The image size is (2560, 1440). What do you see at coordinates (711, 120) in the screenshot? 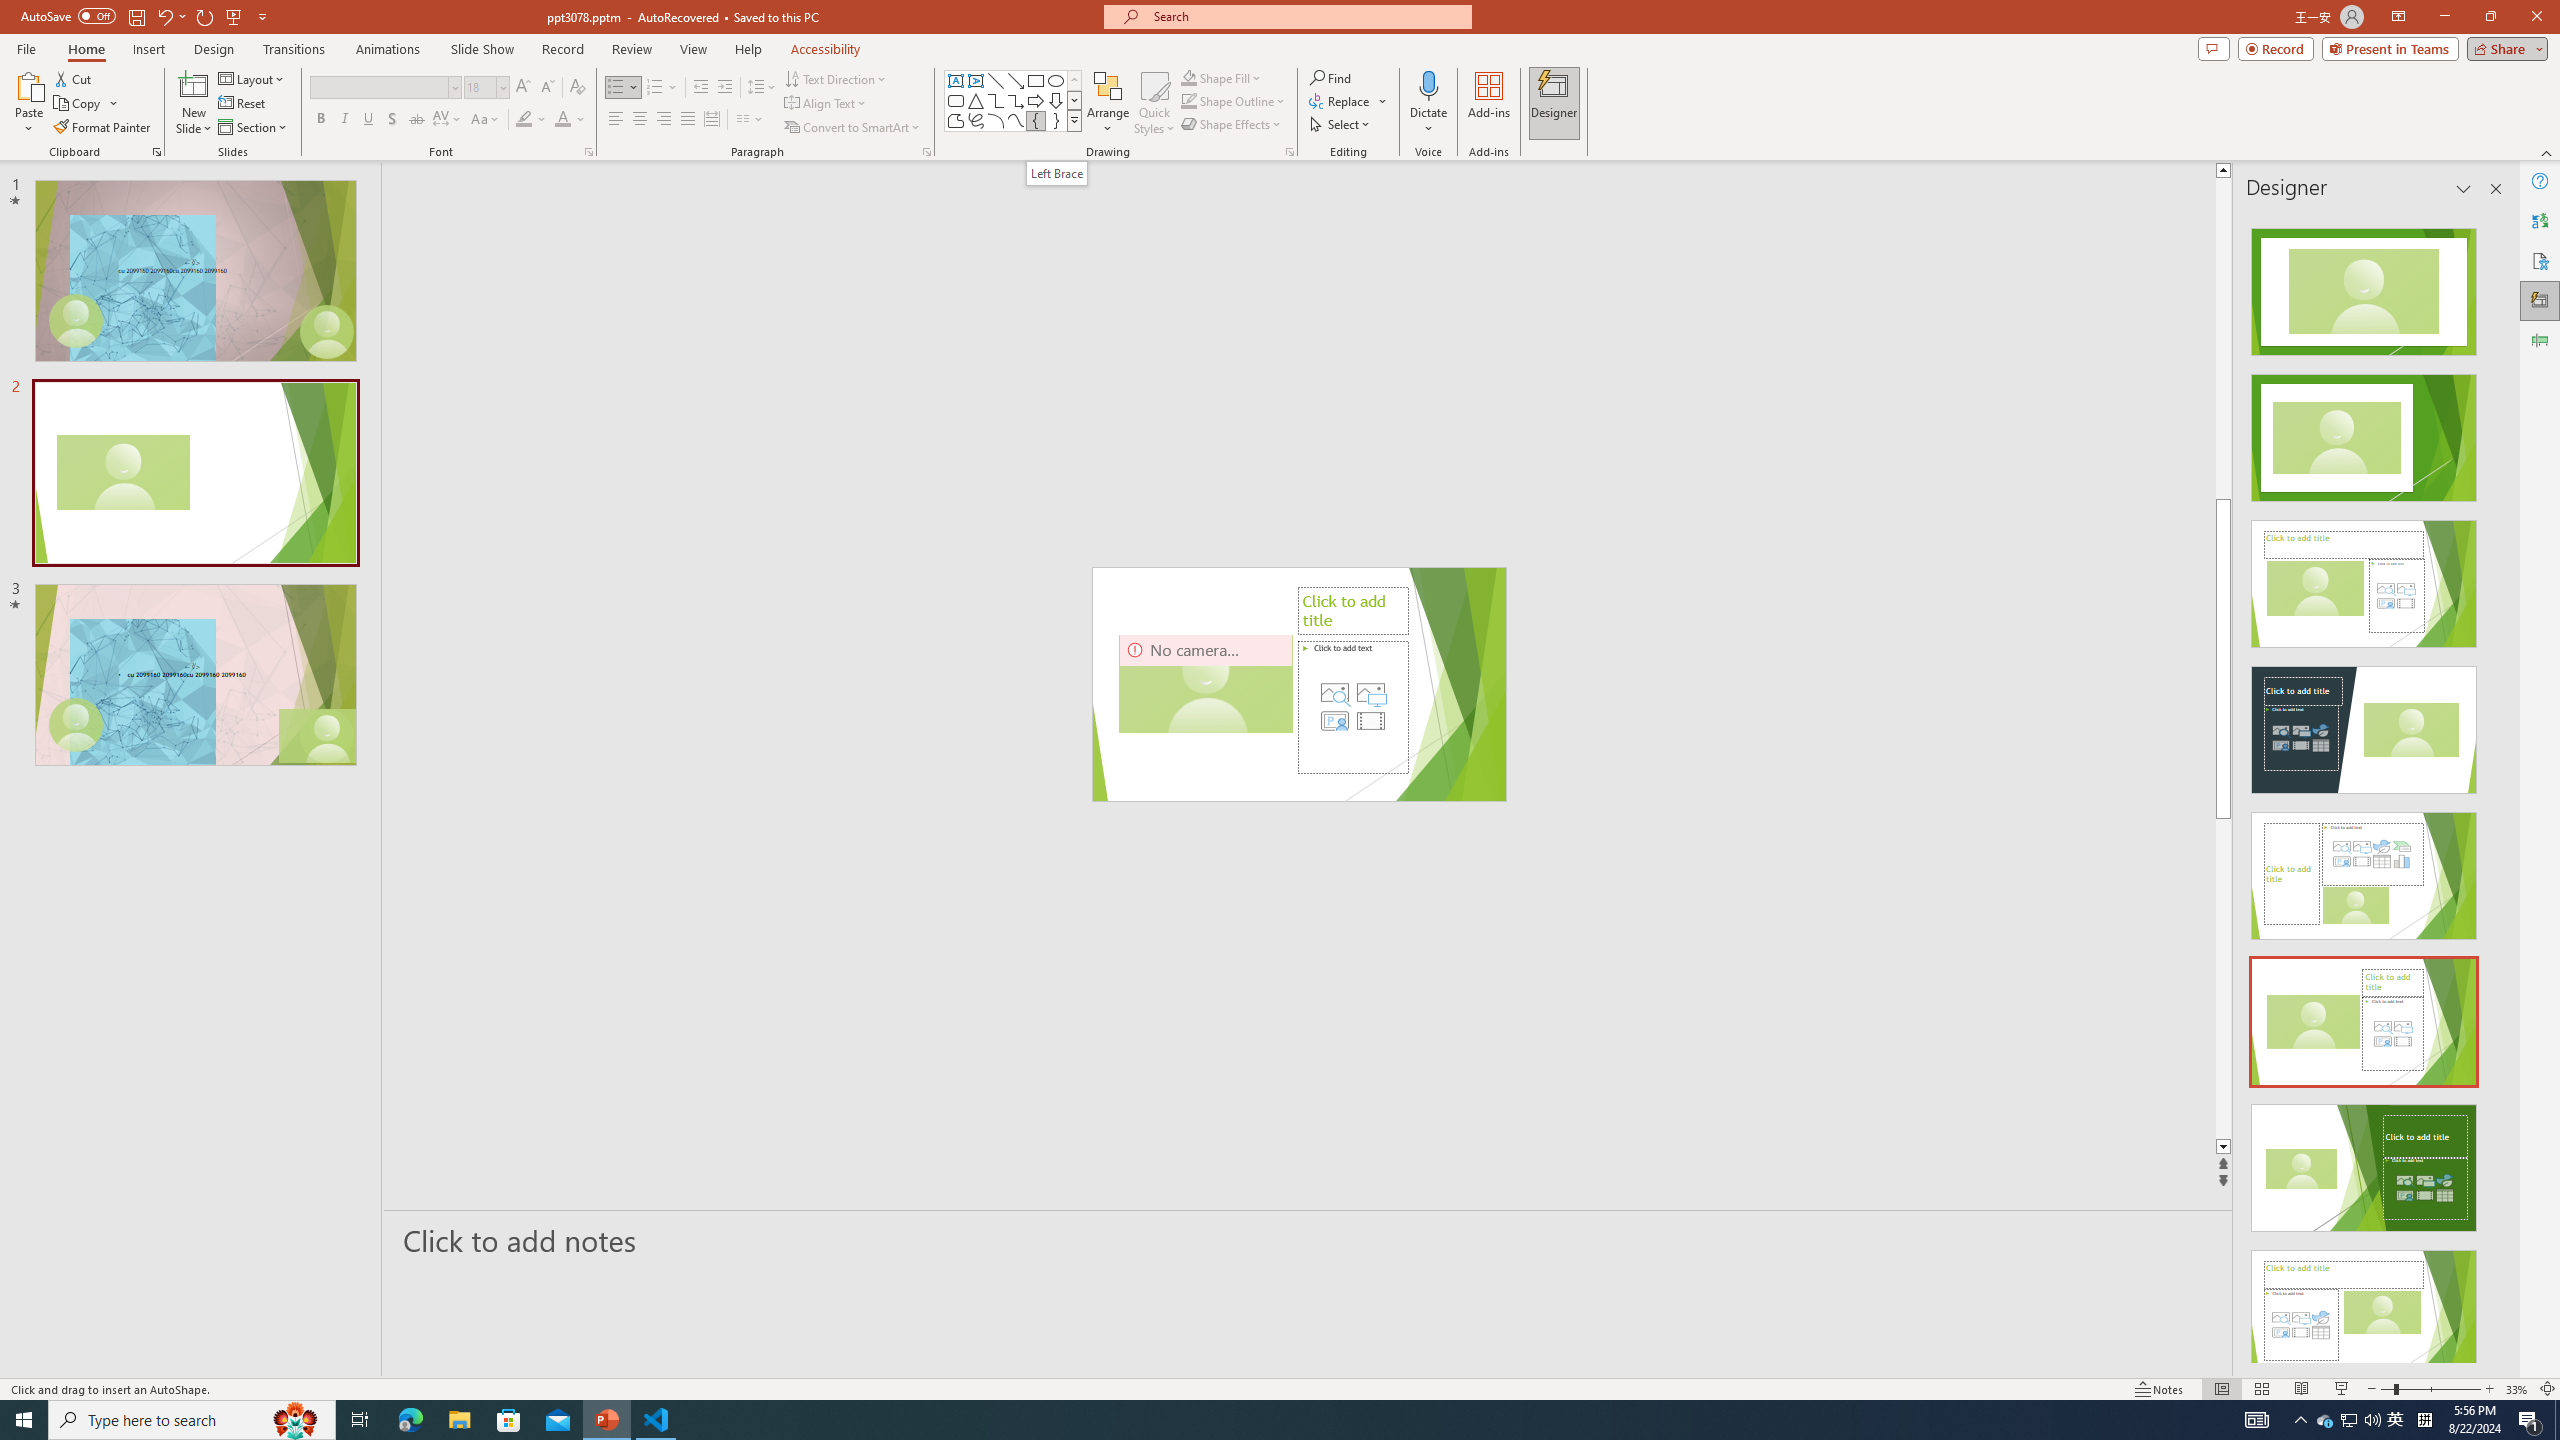
I see `Distributed` at bounding box center [711, 120].